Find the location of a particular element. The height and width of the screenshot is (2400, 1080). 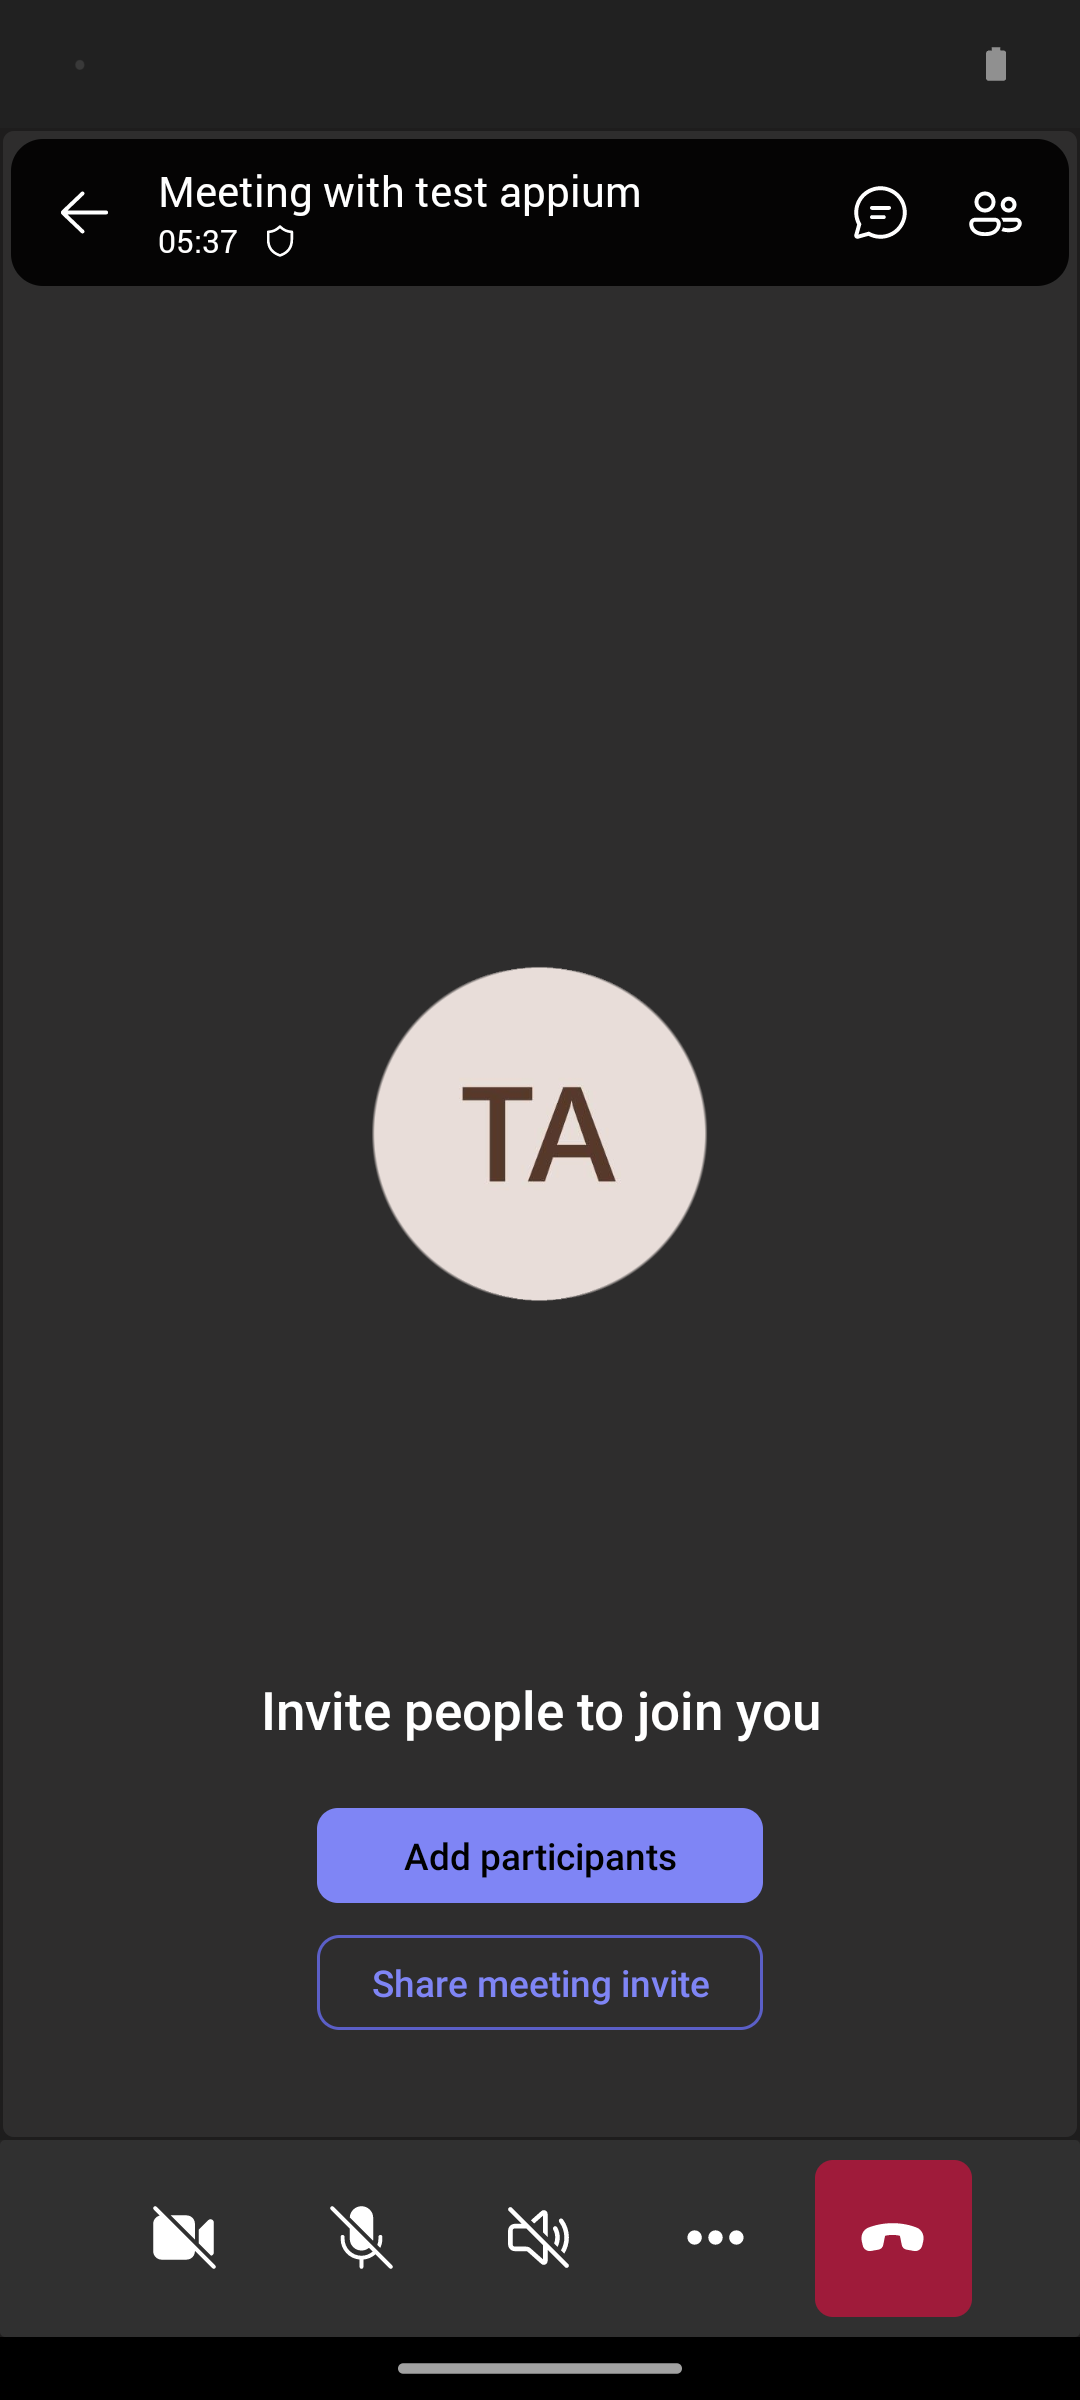

Chat is located at coordinates (872, 212).